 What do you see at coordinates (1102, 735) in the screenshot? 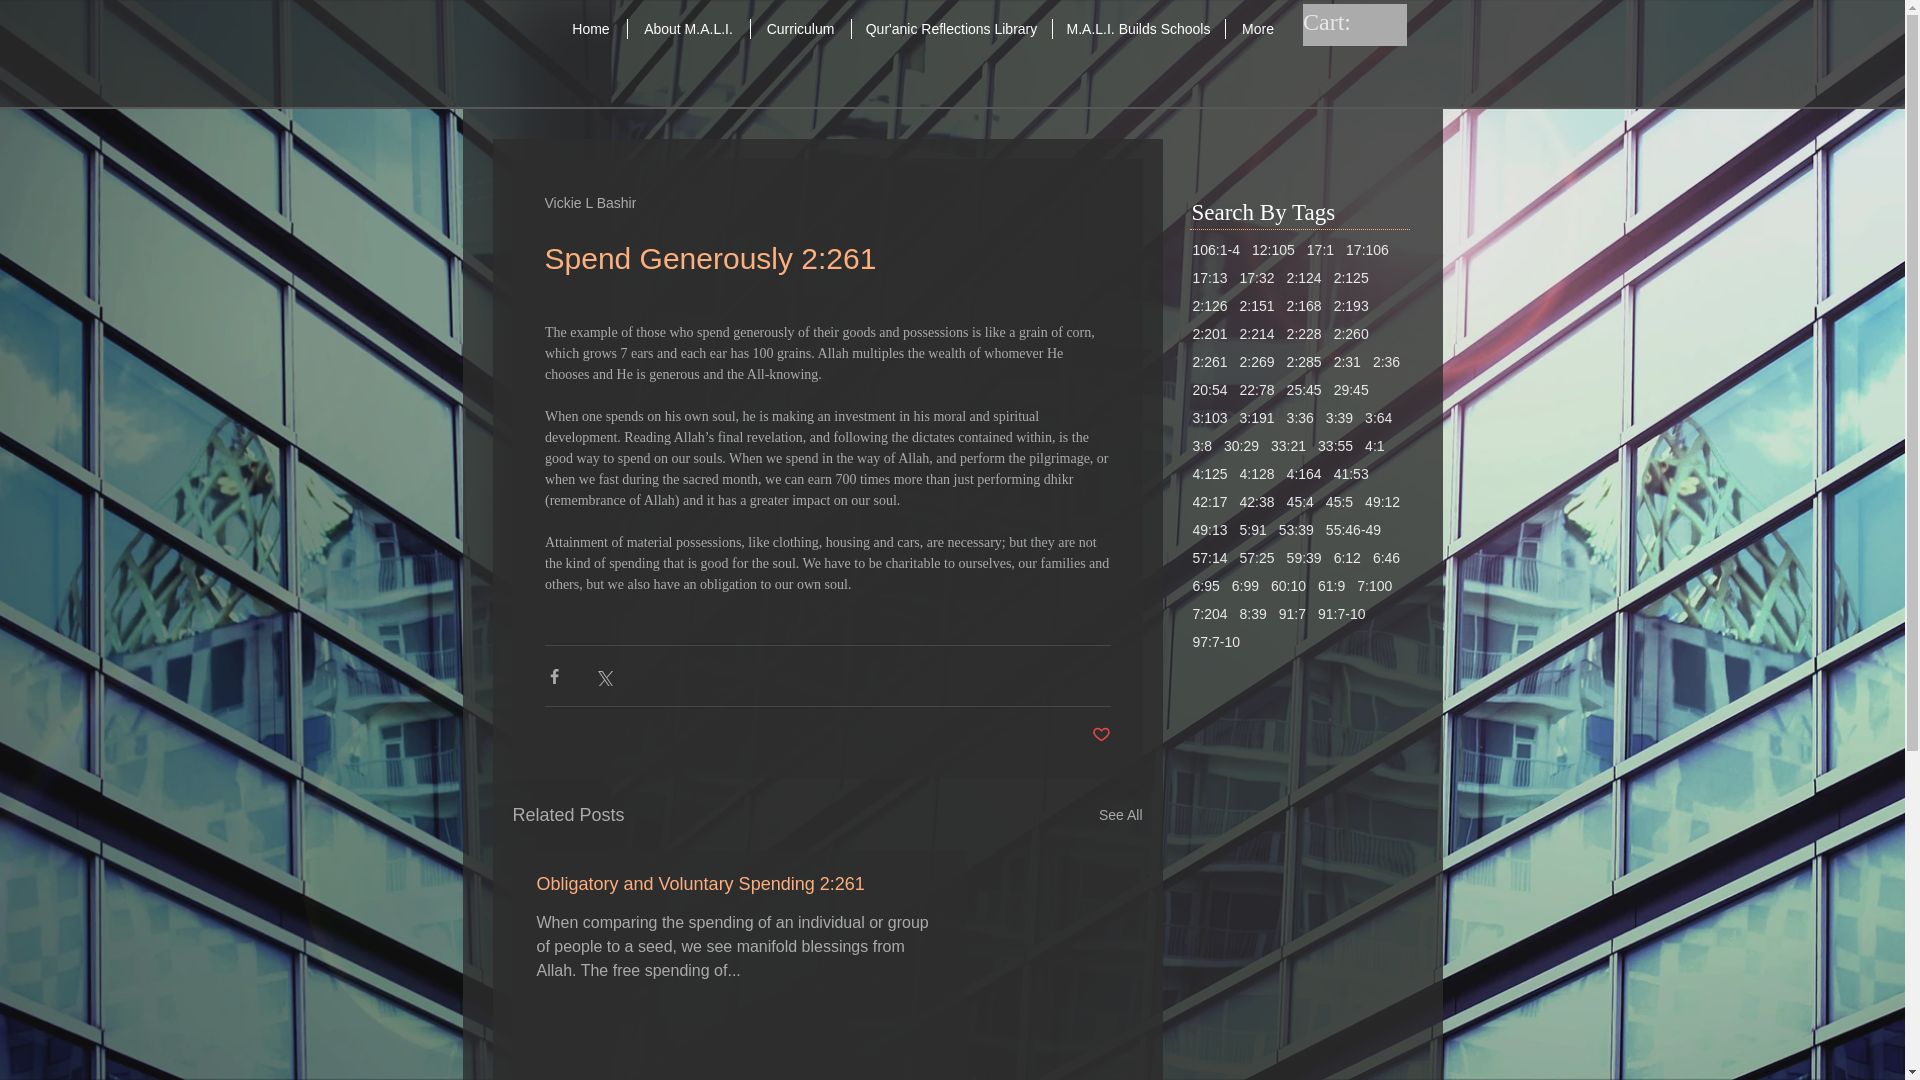
I see `Post not marked as liked` at bounding box center [1102, 735].